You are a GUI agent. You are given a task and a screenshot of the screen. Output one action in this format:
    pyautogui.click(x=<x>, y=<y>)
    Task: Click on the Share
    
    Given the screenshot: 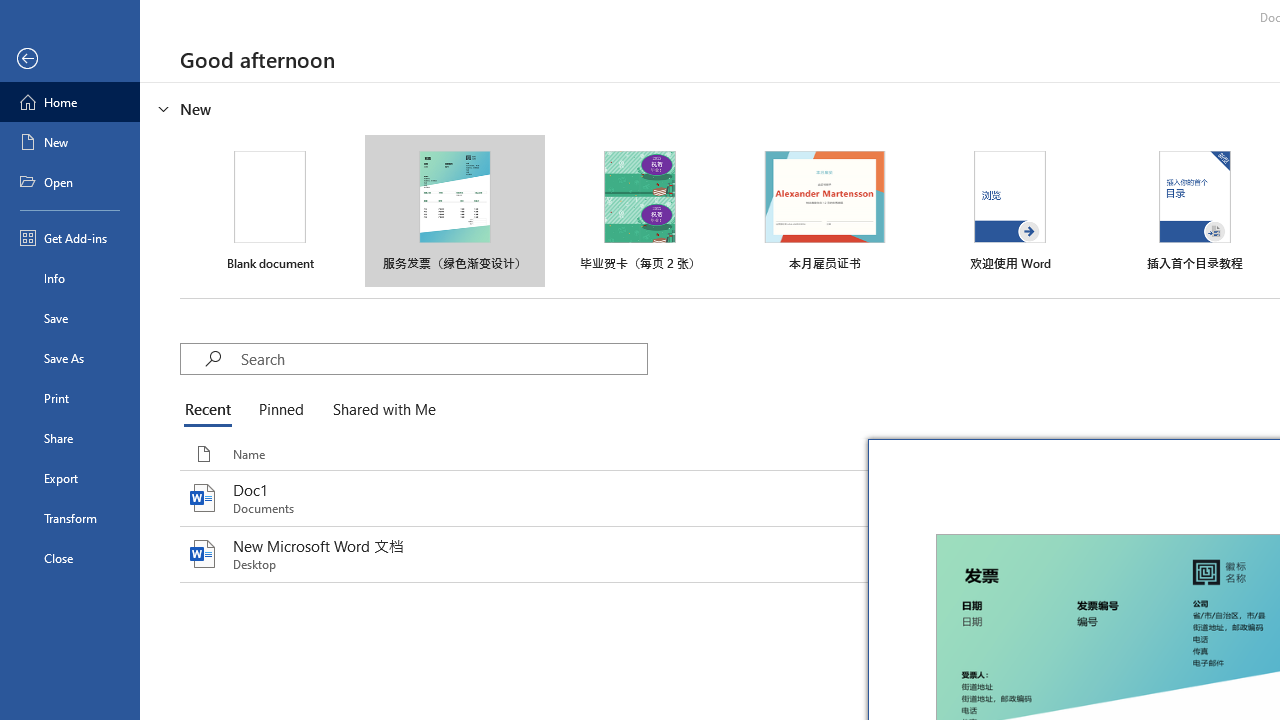 What is the action you would take?
    pyautogui.click(x=70, y=438)
    